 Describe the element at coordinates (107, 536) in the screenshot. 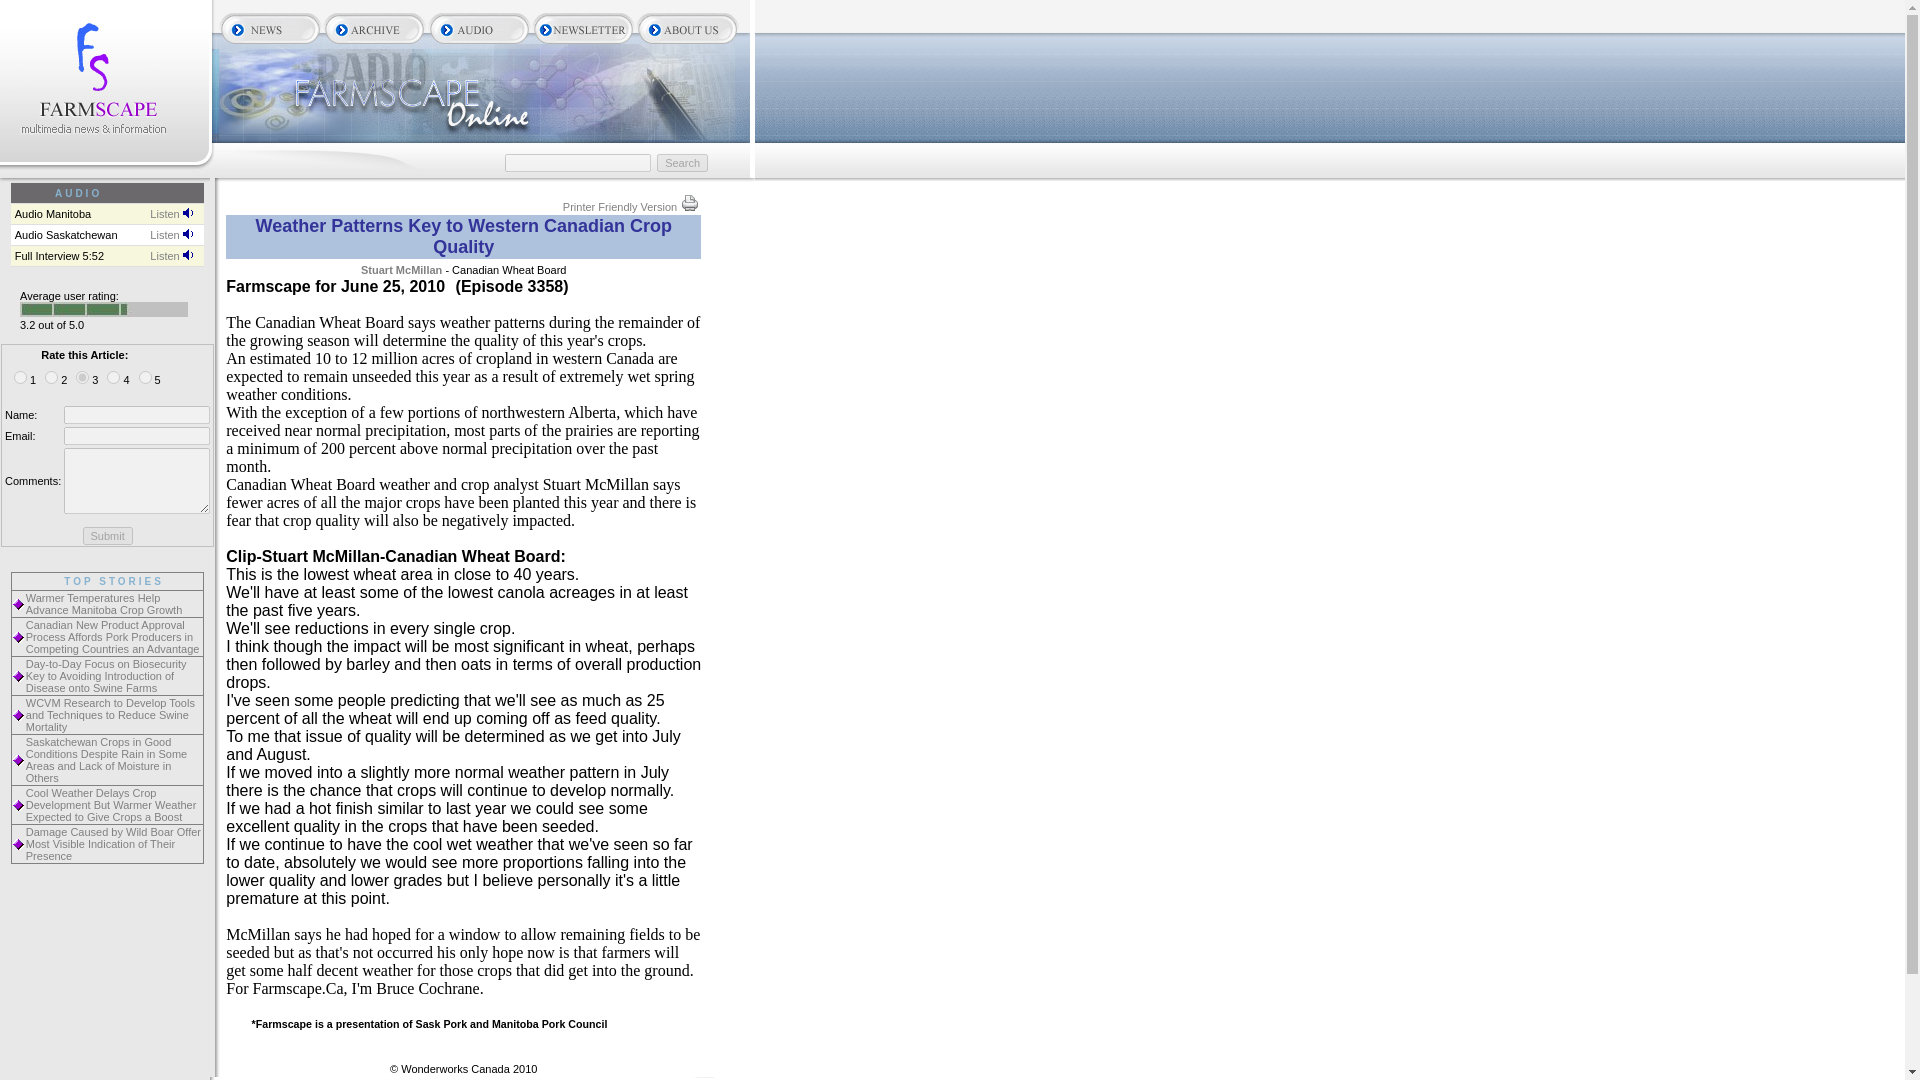

I see `Submit` at that location.